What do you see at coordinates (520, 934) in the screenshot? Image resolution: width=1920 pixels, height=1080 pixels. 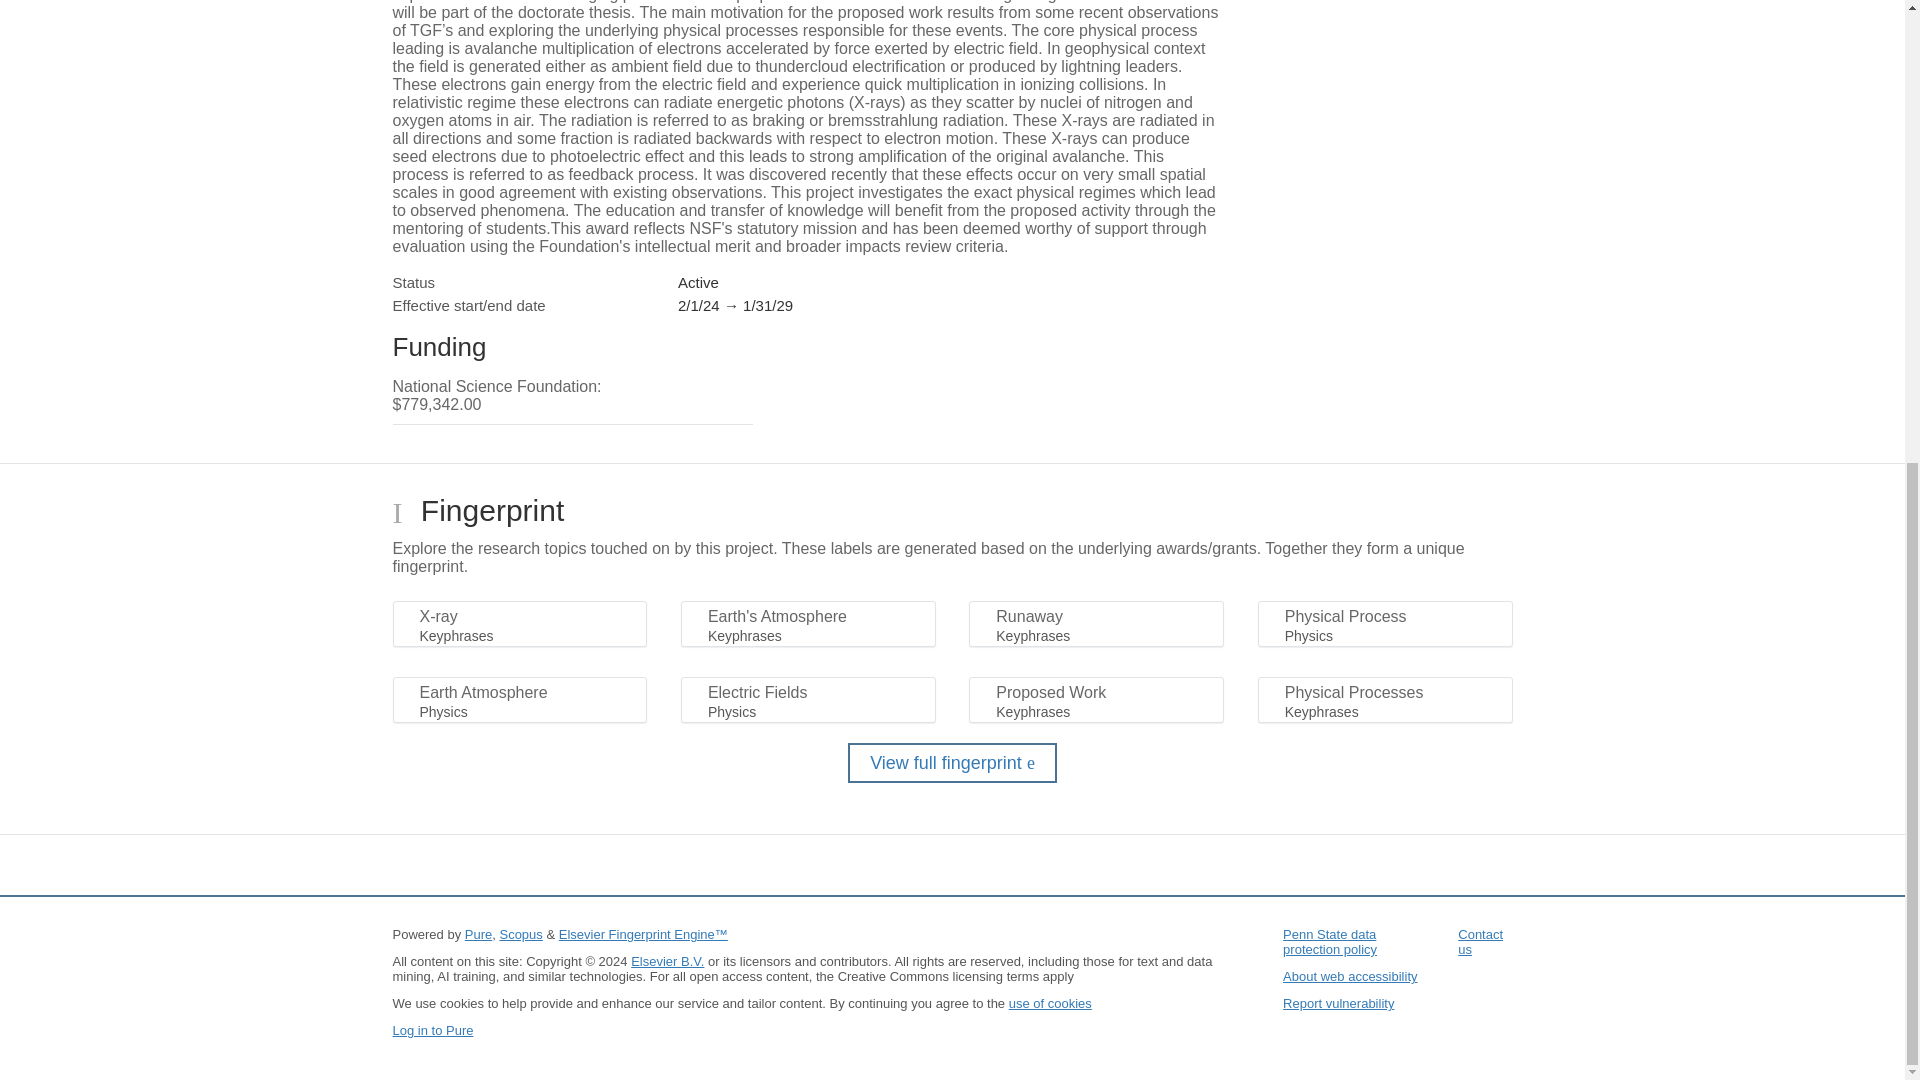 I see `Scopus` at bounding box center [520, 934].